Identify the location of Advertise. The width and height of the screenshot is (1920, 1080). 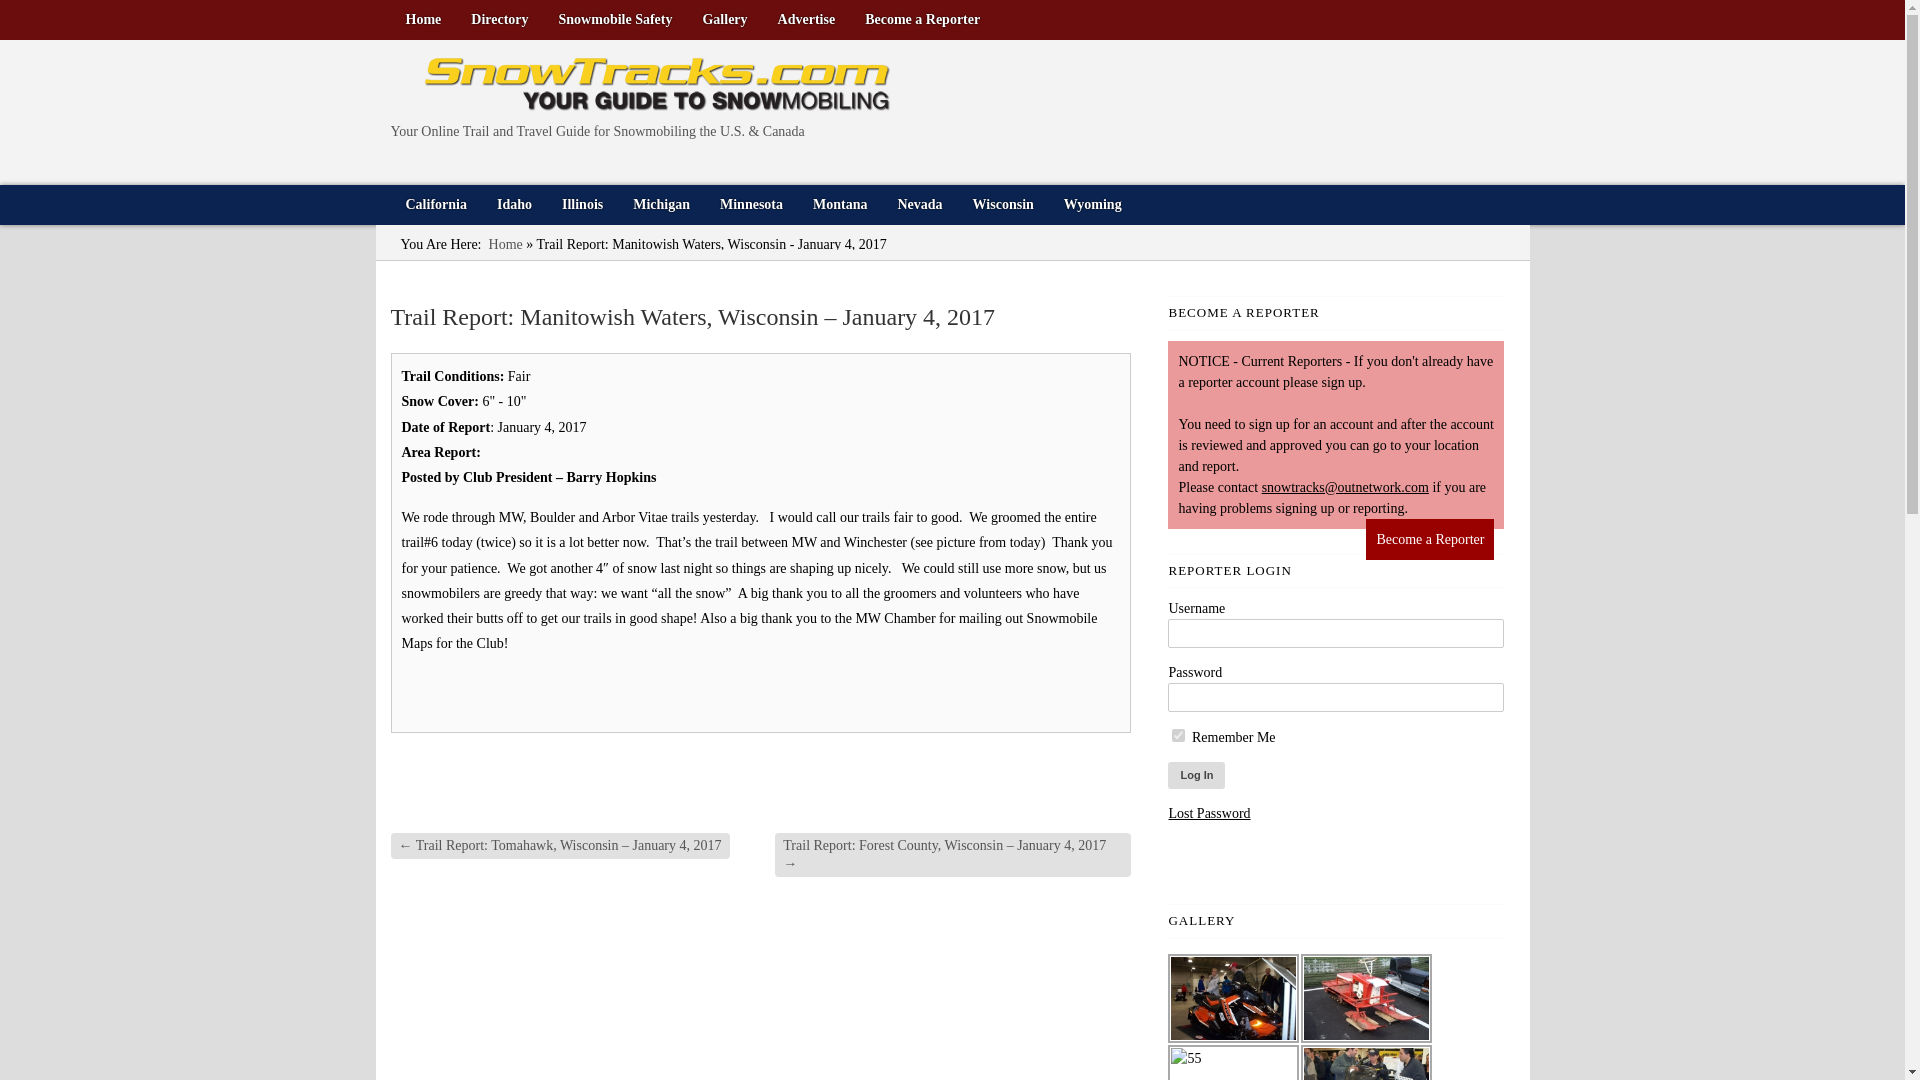
(806, 20).